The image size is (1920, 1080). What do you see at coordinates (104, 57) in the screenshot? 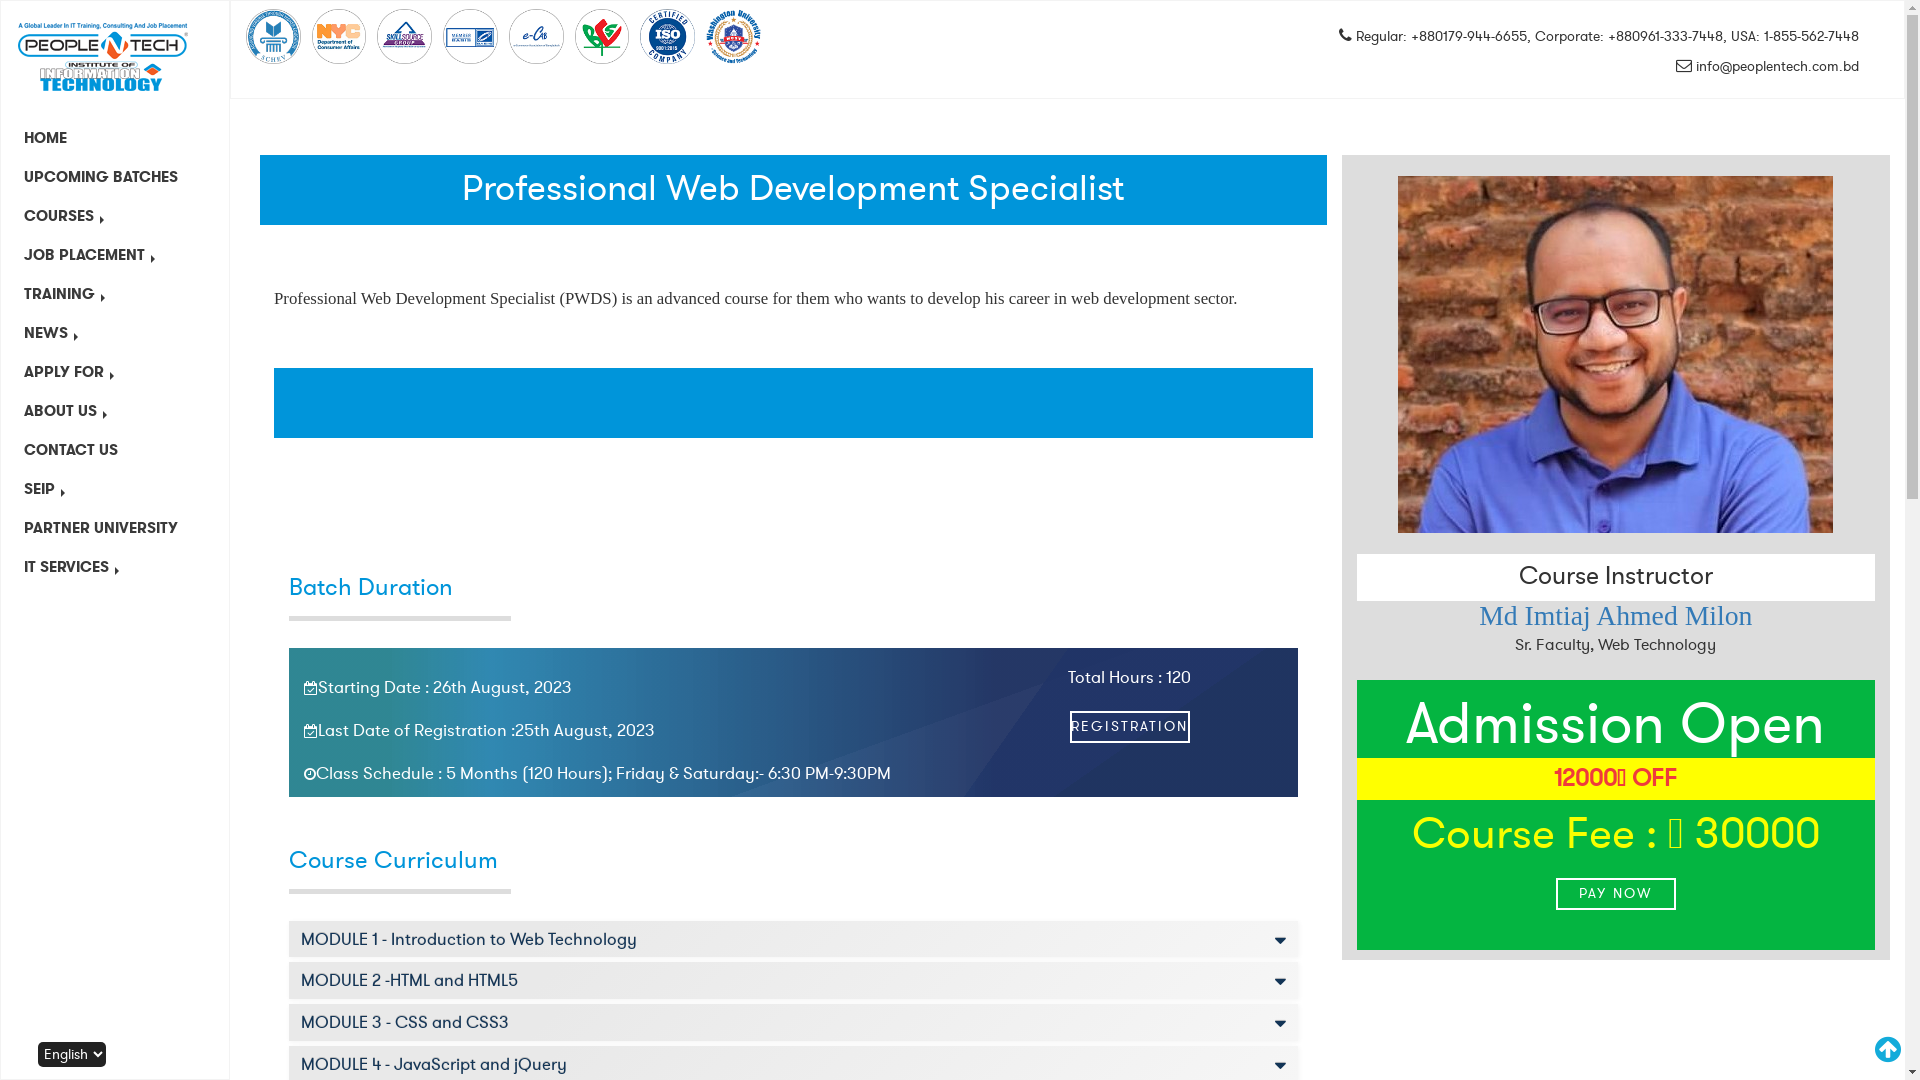
I see `PeopleNTech Institute of Information Technology` at bounding box center [104, 57].